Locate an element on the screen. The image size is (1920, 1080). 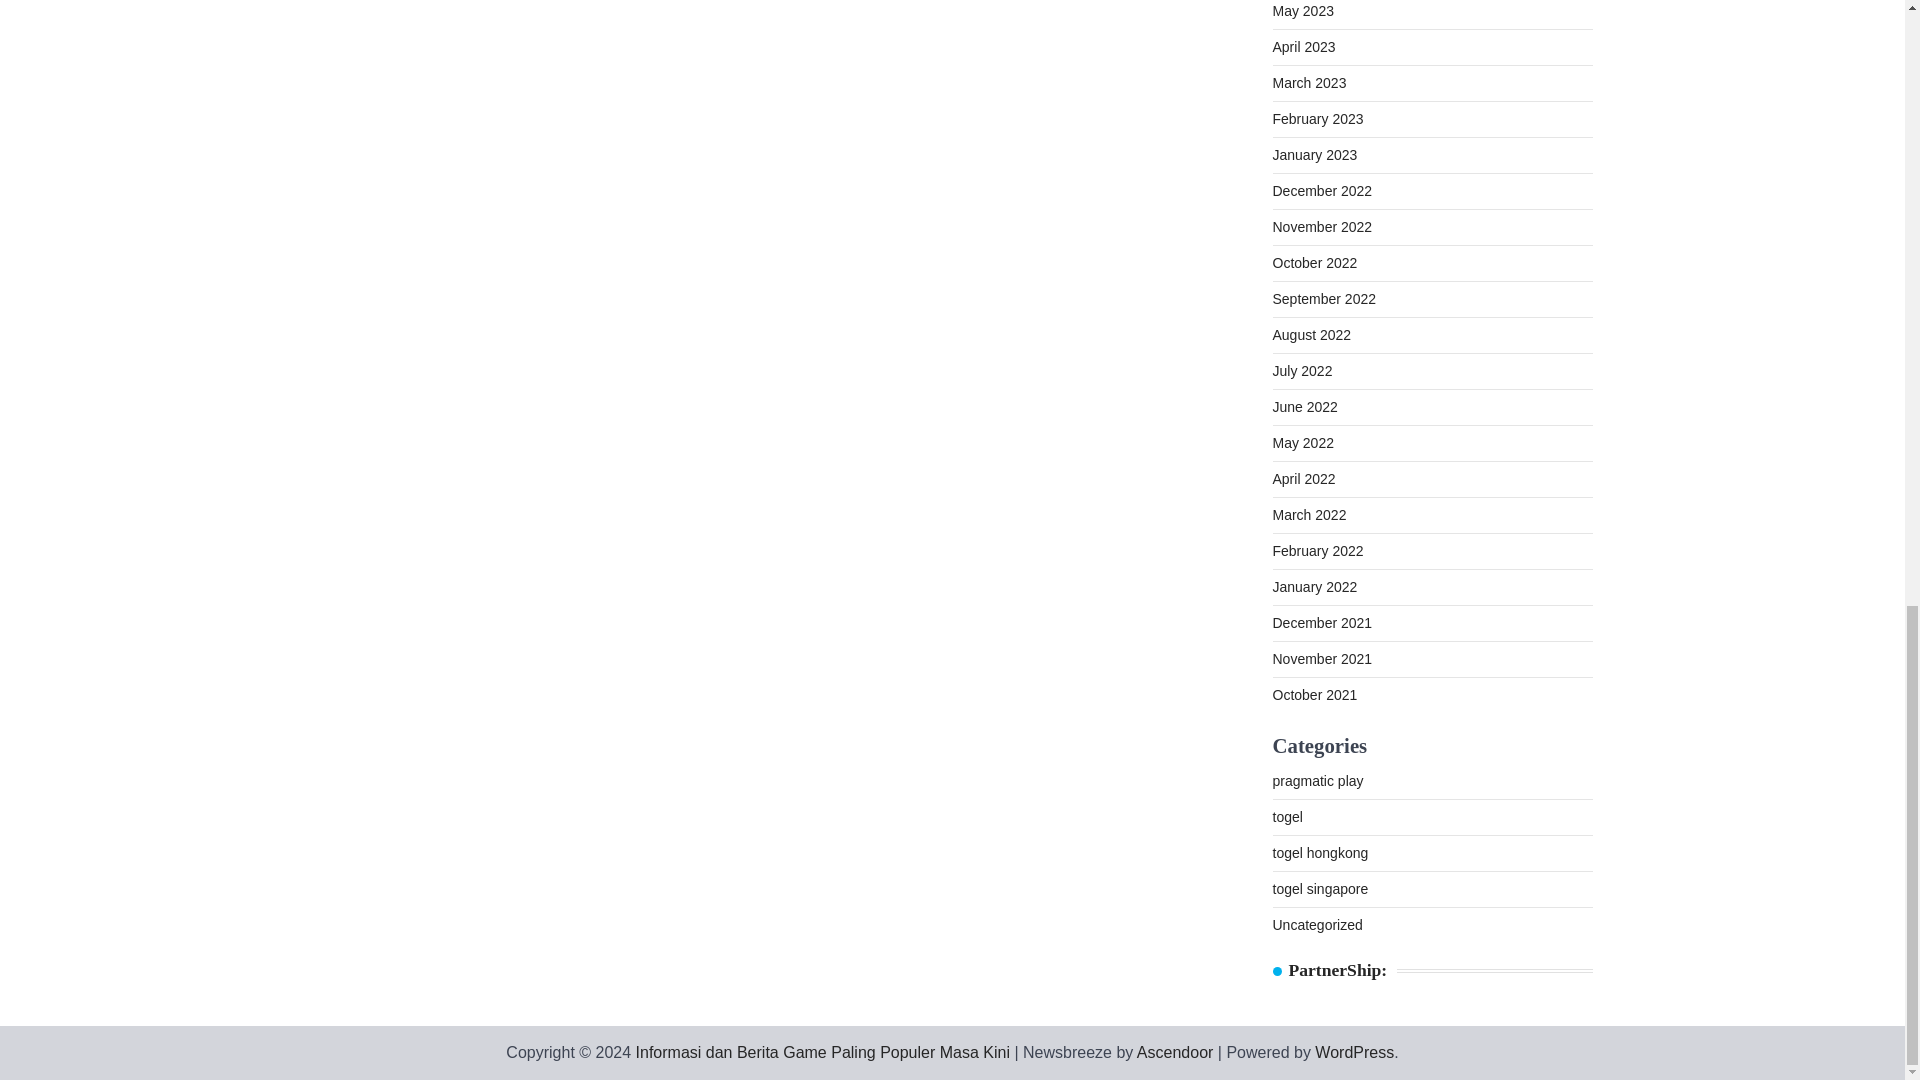
May 2023 is located at coordinates (1302, 11).